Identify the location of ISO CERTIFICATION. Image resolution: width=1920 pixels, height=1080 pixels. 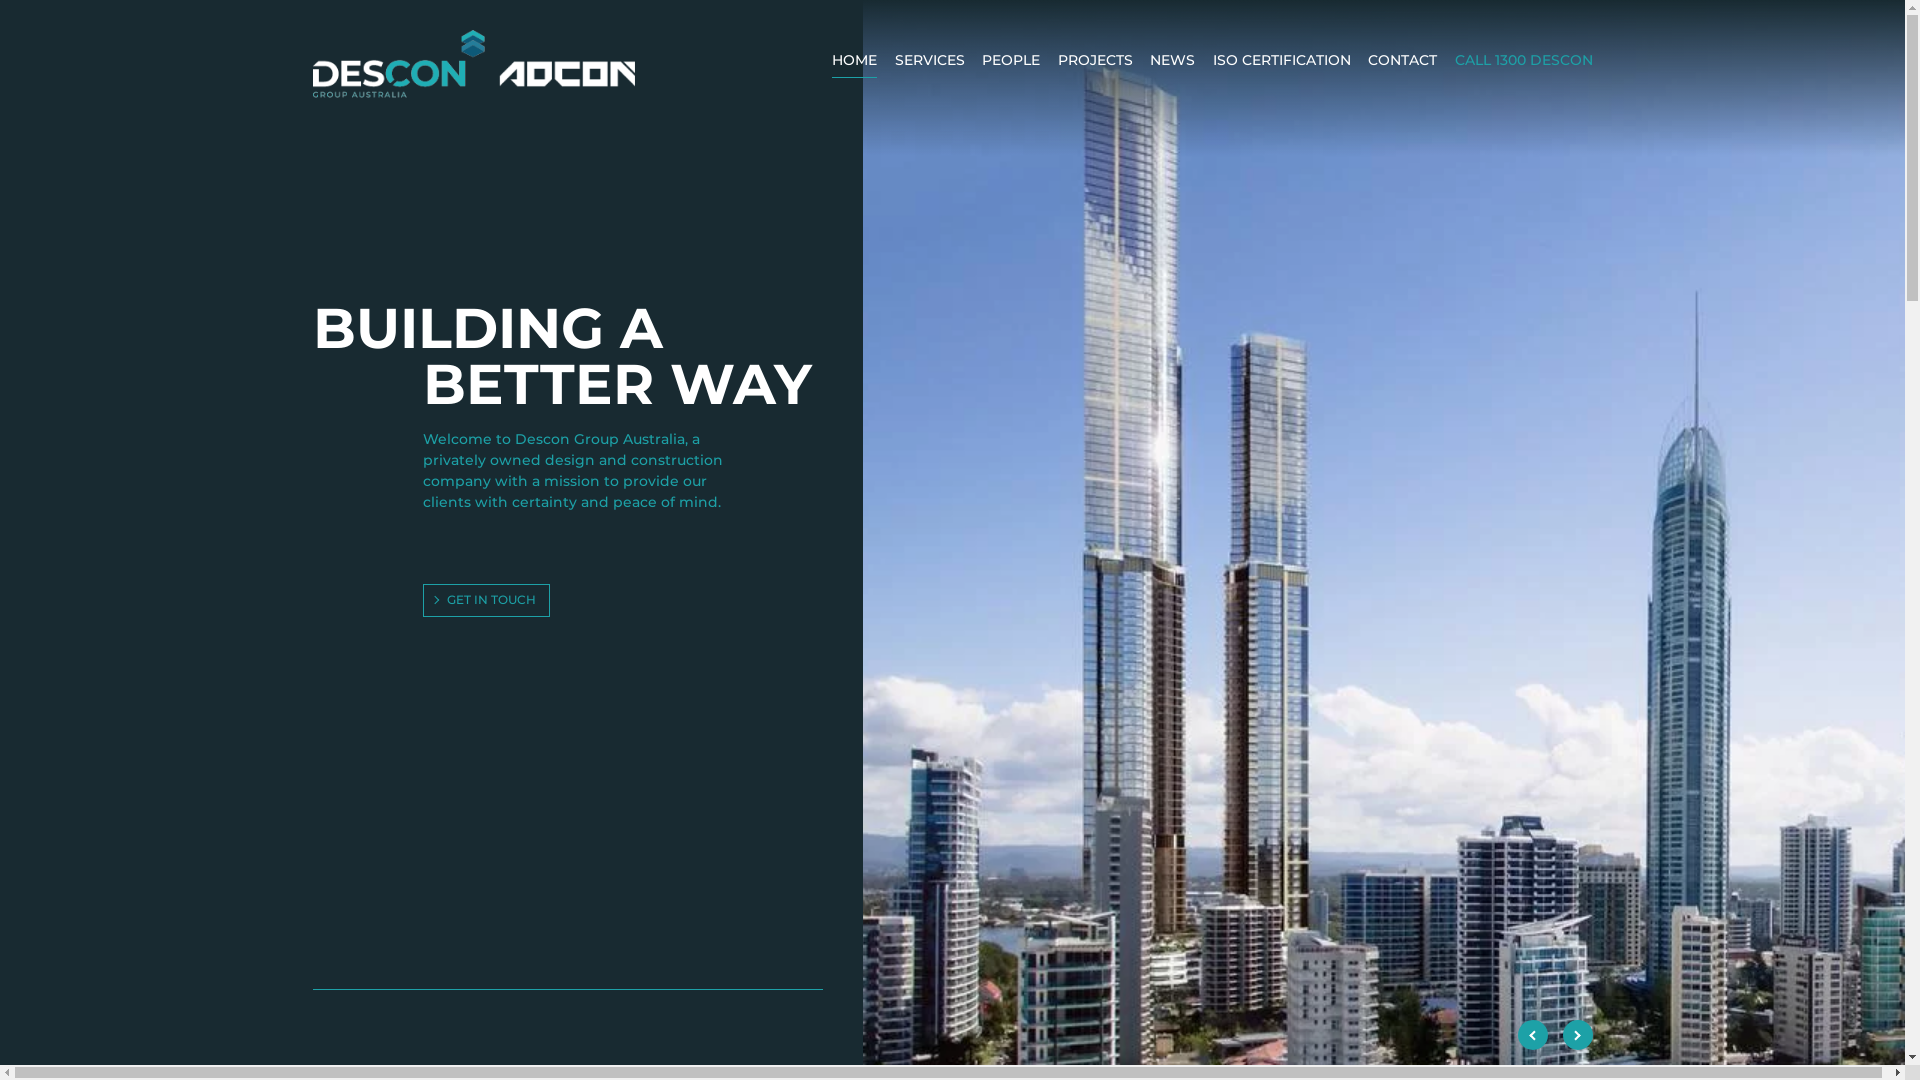
(1281, 64).